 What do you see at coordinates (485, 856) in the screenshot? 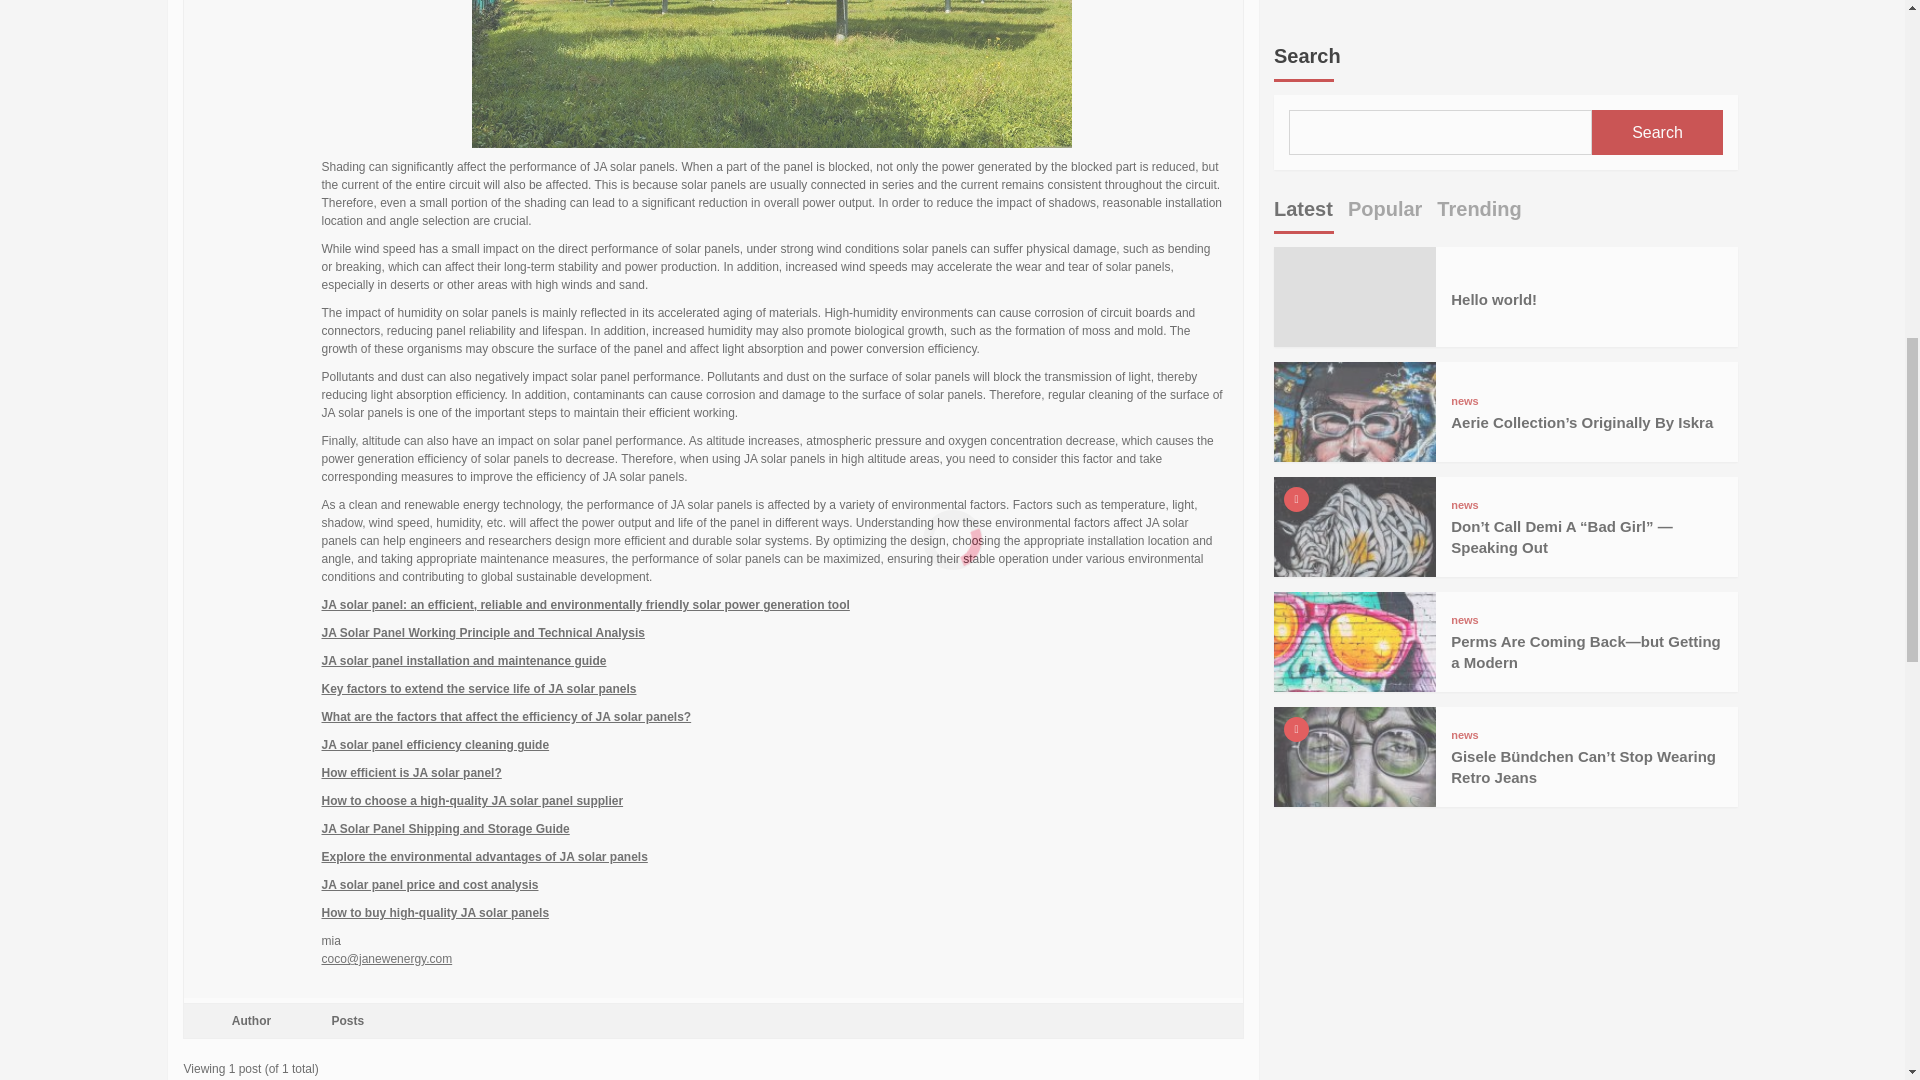
I see `Explore the environmental advantages of JA solar panels` at bounding box center [485, 856].